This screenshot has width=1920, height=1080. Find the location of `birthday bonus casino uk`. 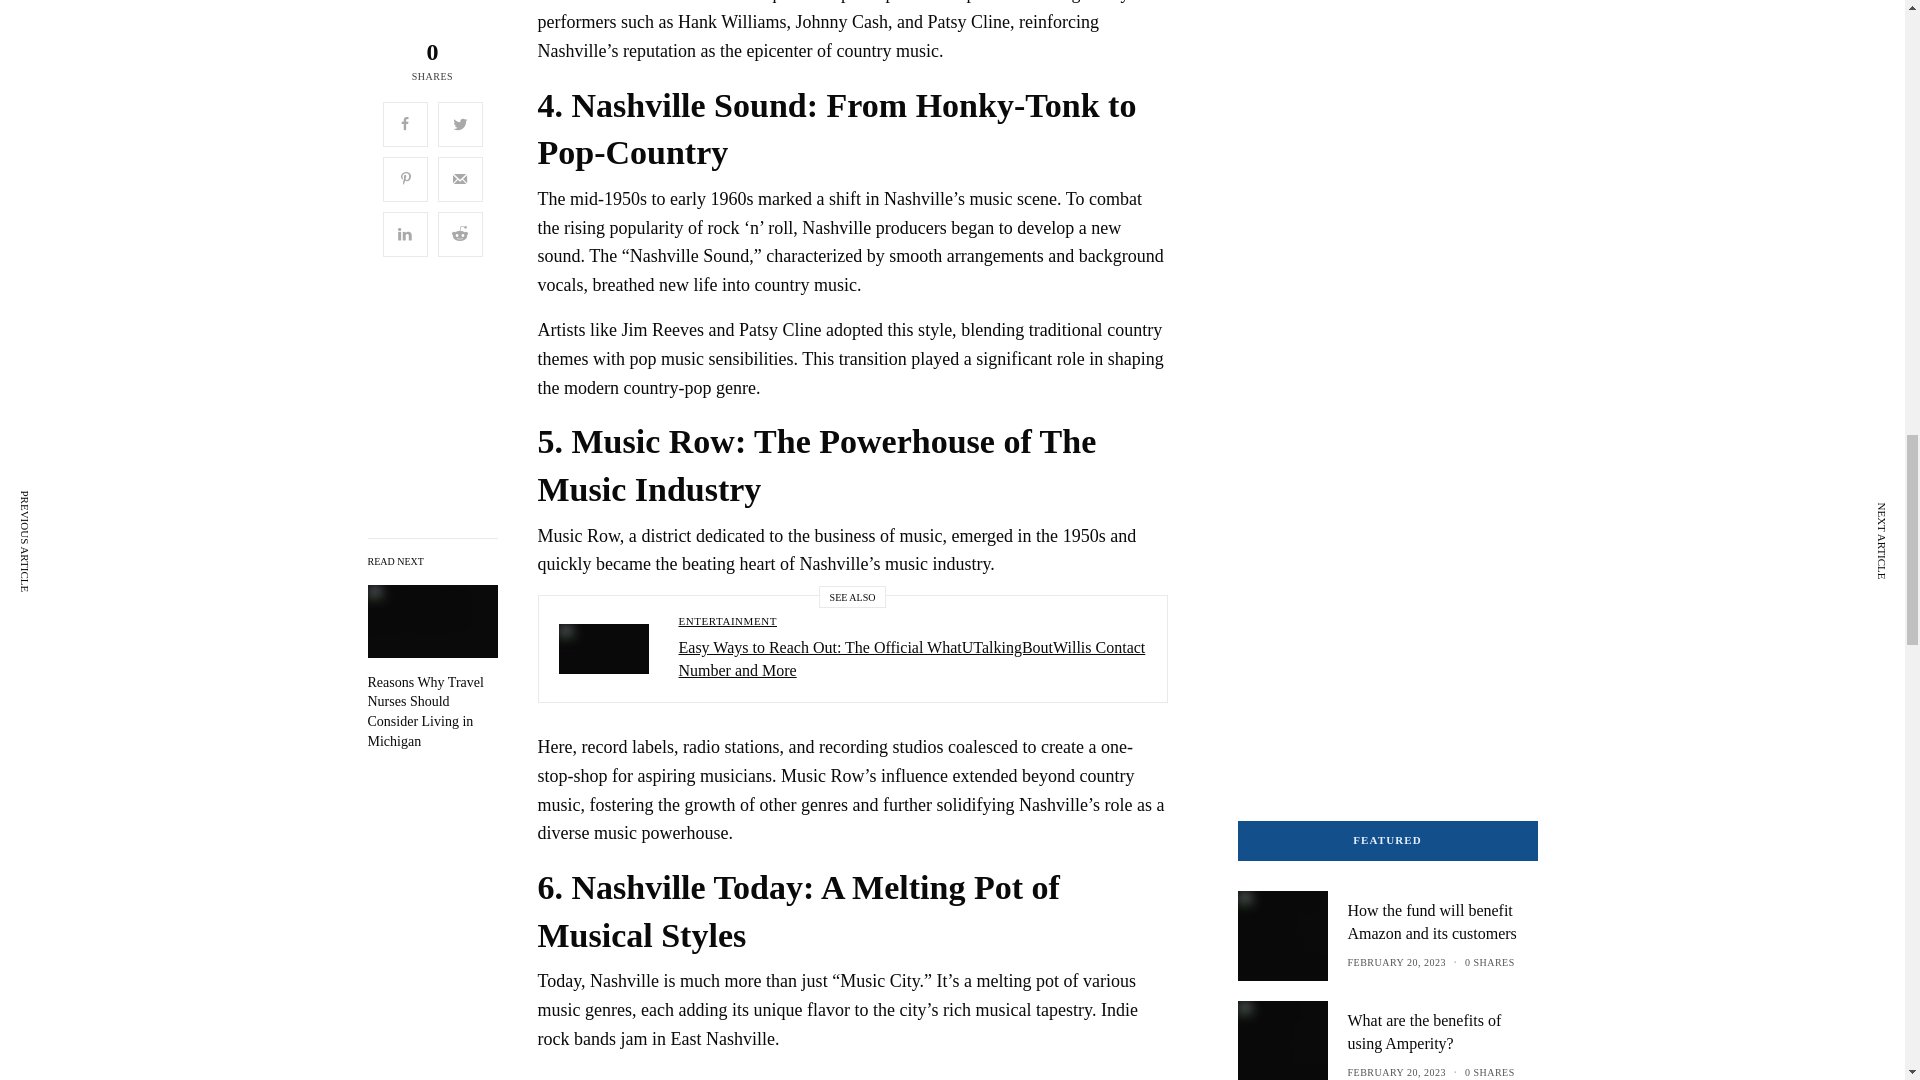

birthday bonus casino uk is located at coordinates (1363, 430).